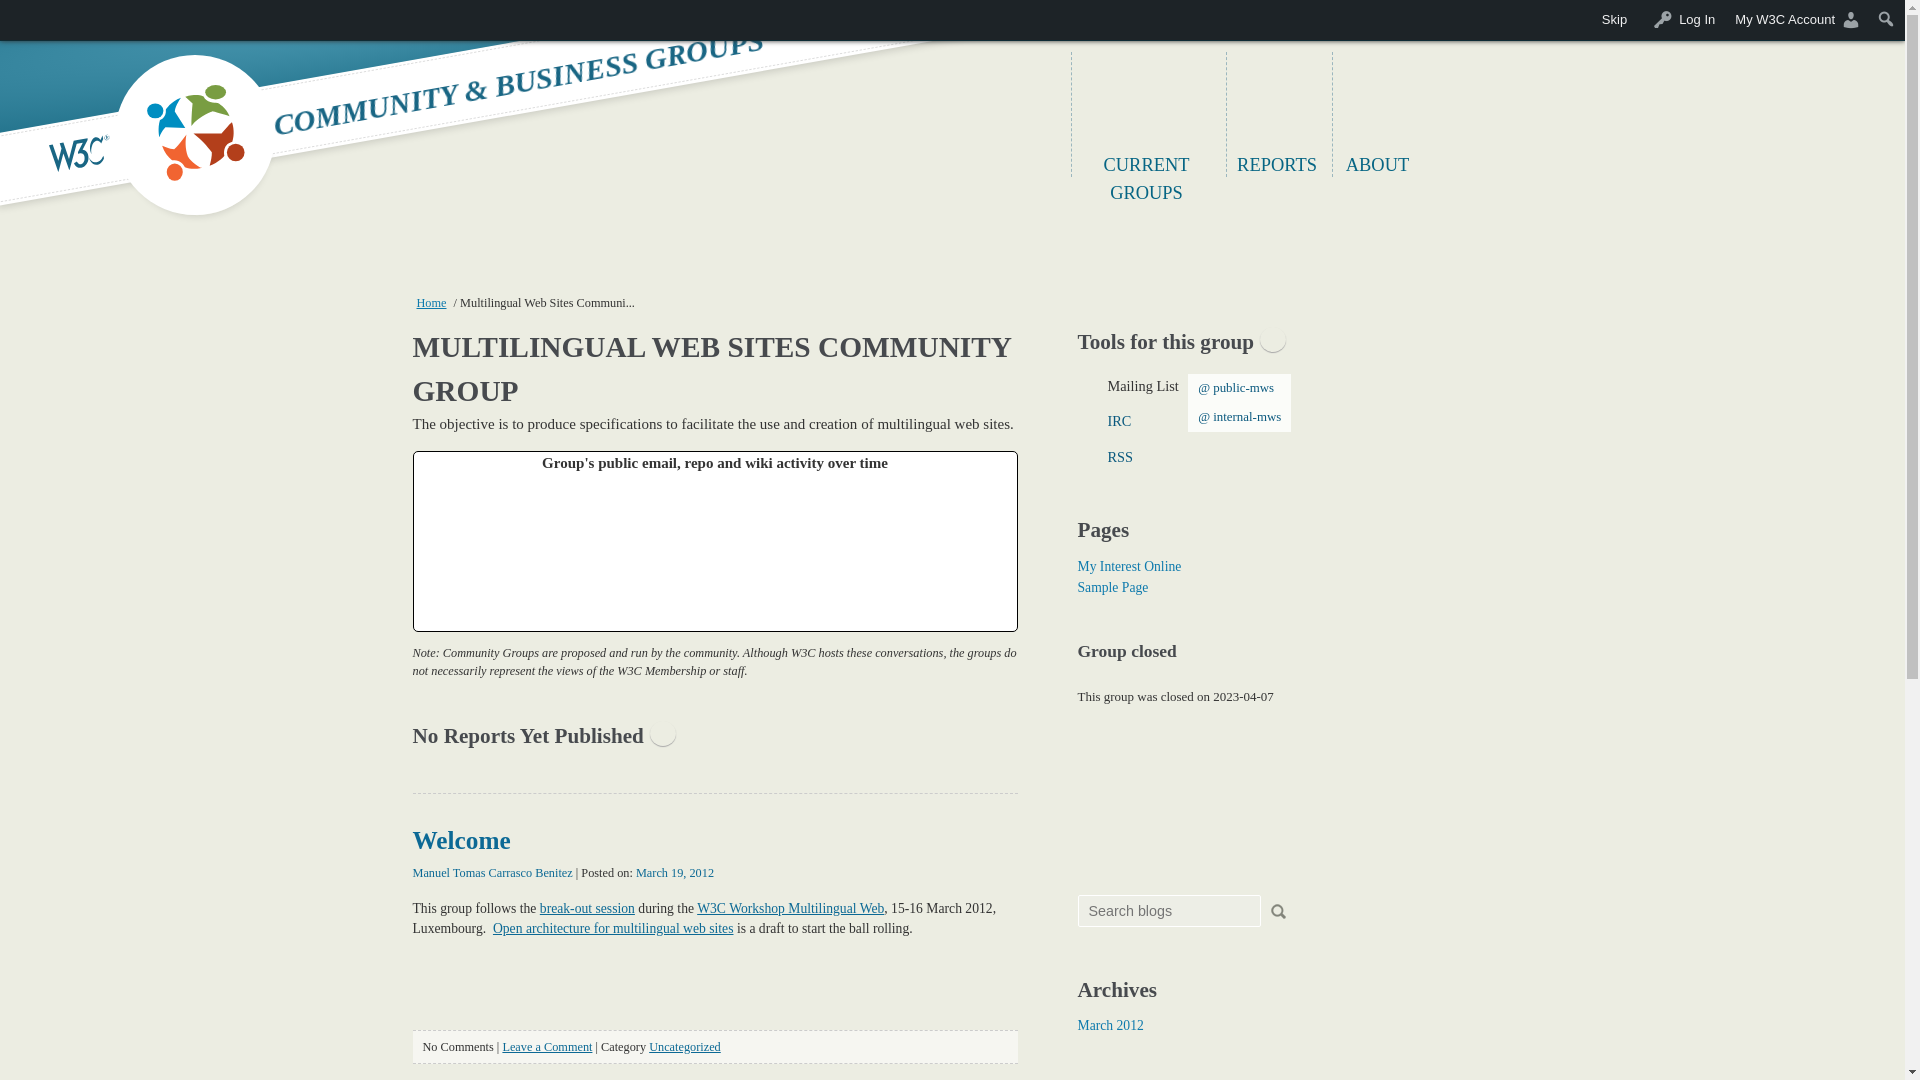 The image size is (1920, 1080). Describe the element at coordinates (22, 18) in the screenshot. I see `Search` at that location.